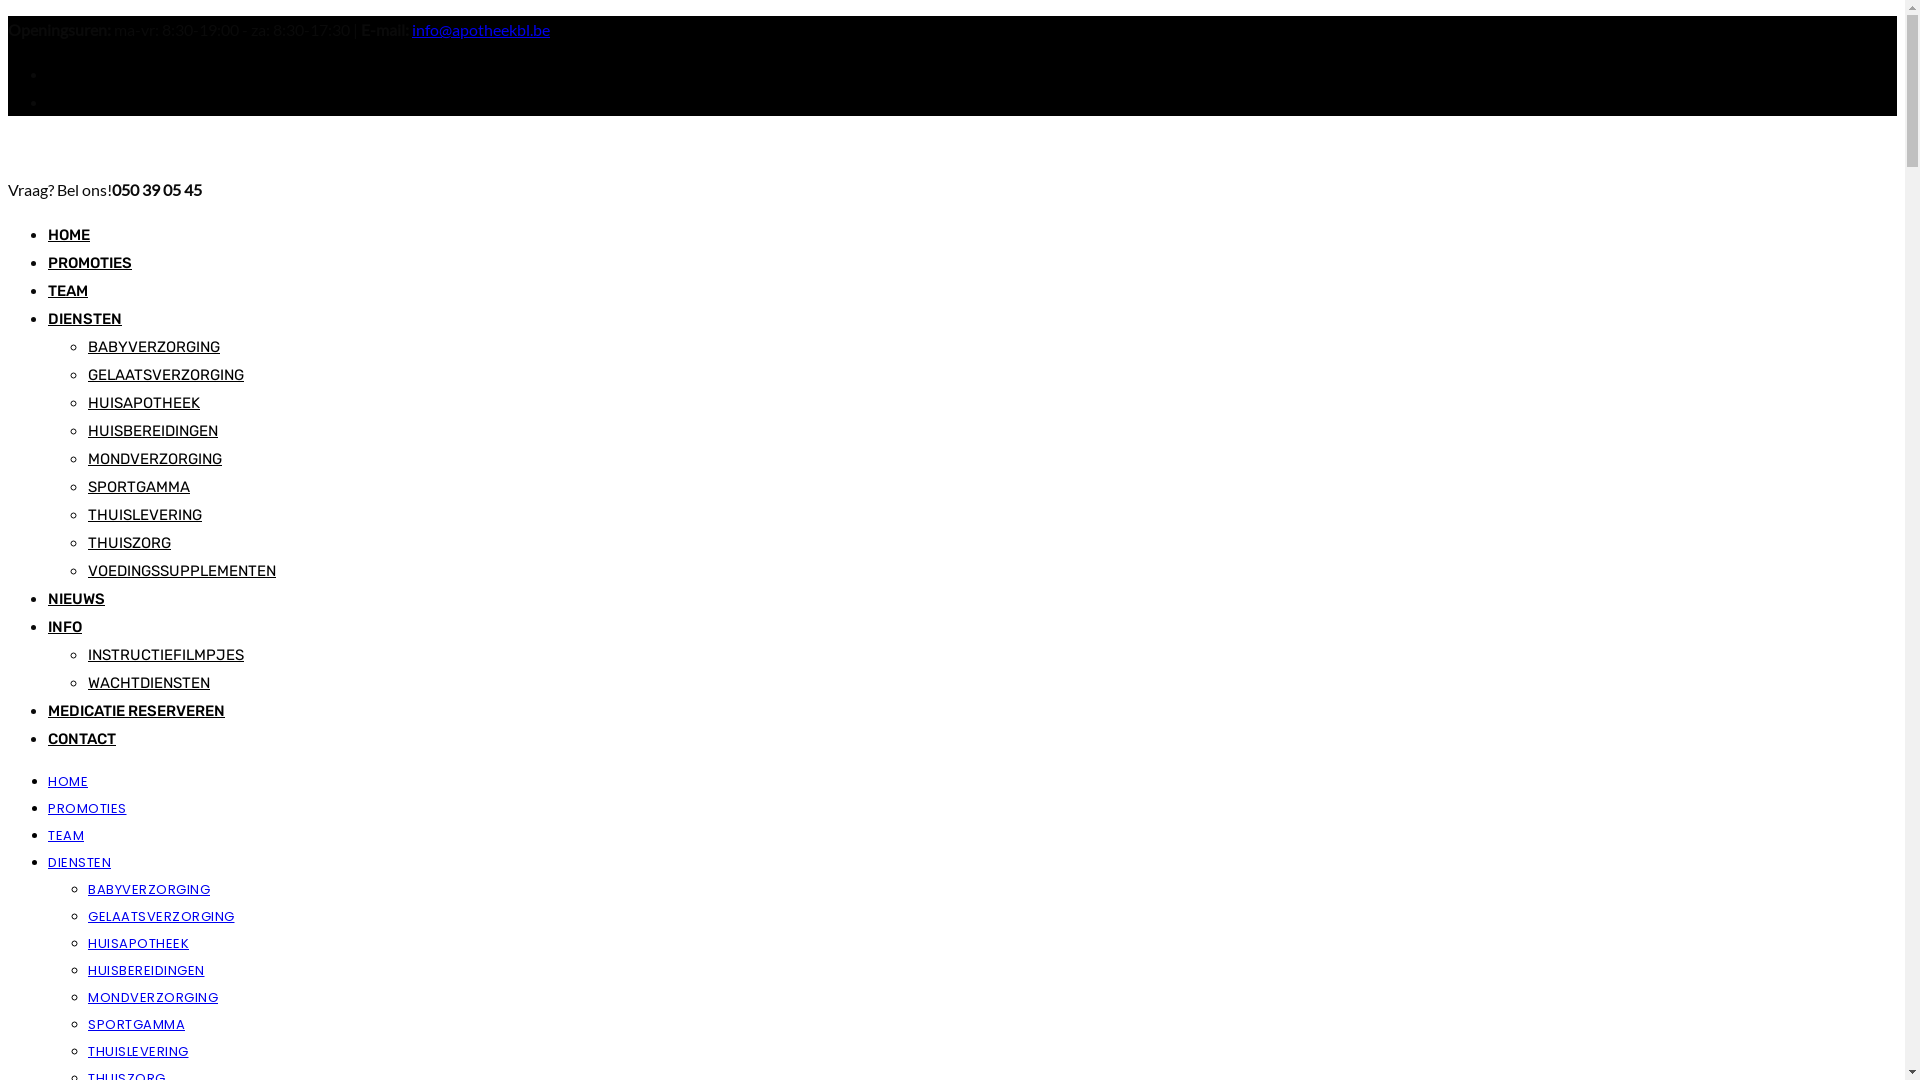 Image resolution: width=1920 pixels, height=1080 pixels. What do you see at coordinates (146, 970) in the screenshot?
I see `HUISBEREIDINGEN` at bounding box center [146, 970].